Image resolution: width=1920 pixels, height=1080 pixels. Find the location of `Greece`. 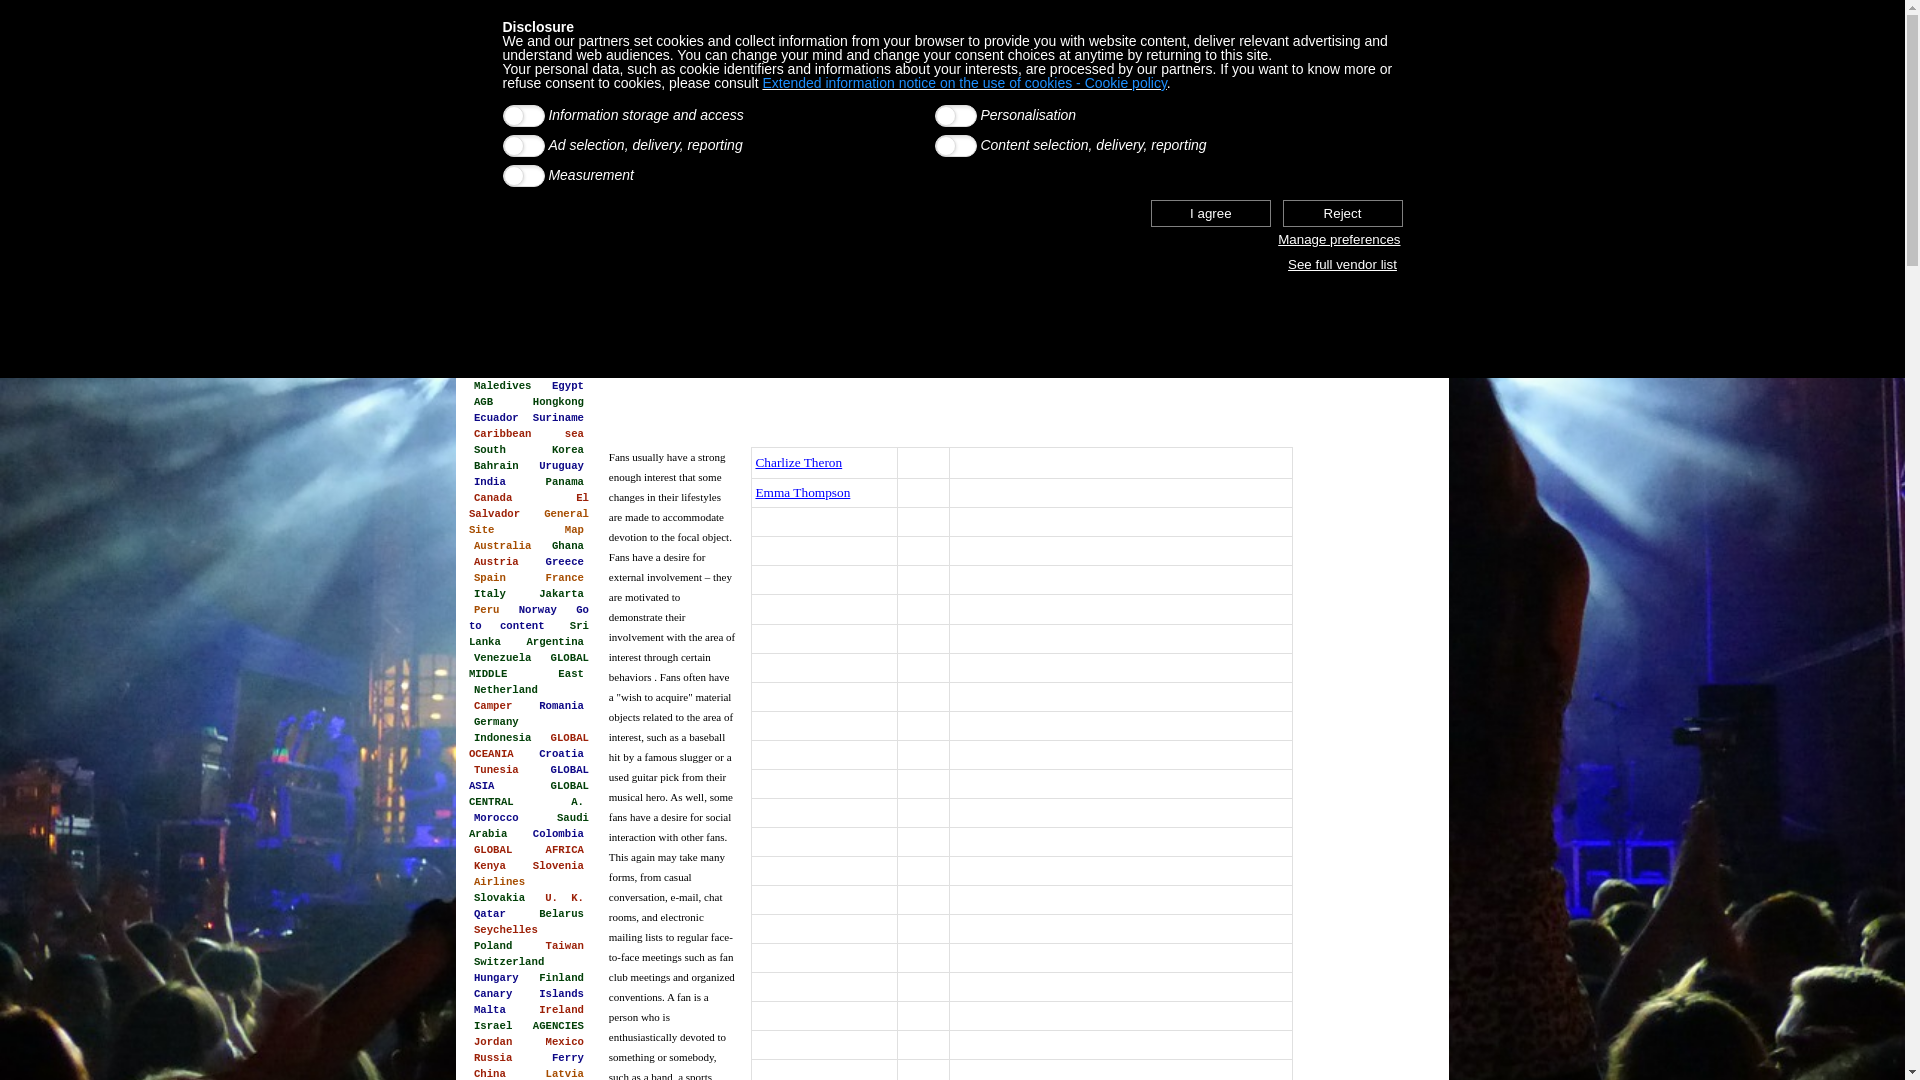

Greece is located at coordinates (565, 562).